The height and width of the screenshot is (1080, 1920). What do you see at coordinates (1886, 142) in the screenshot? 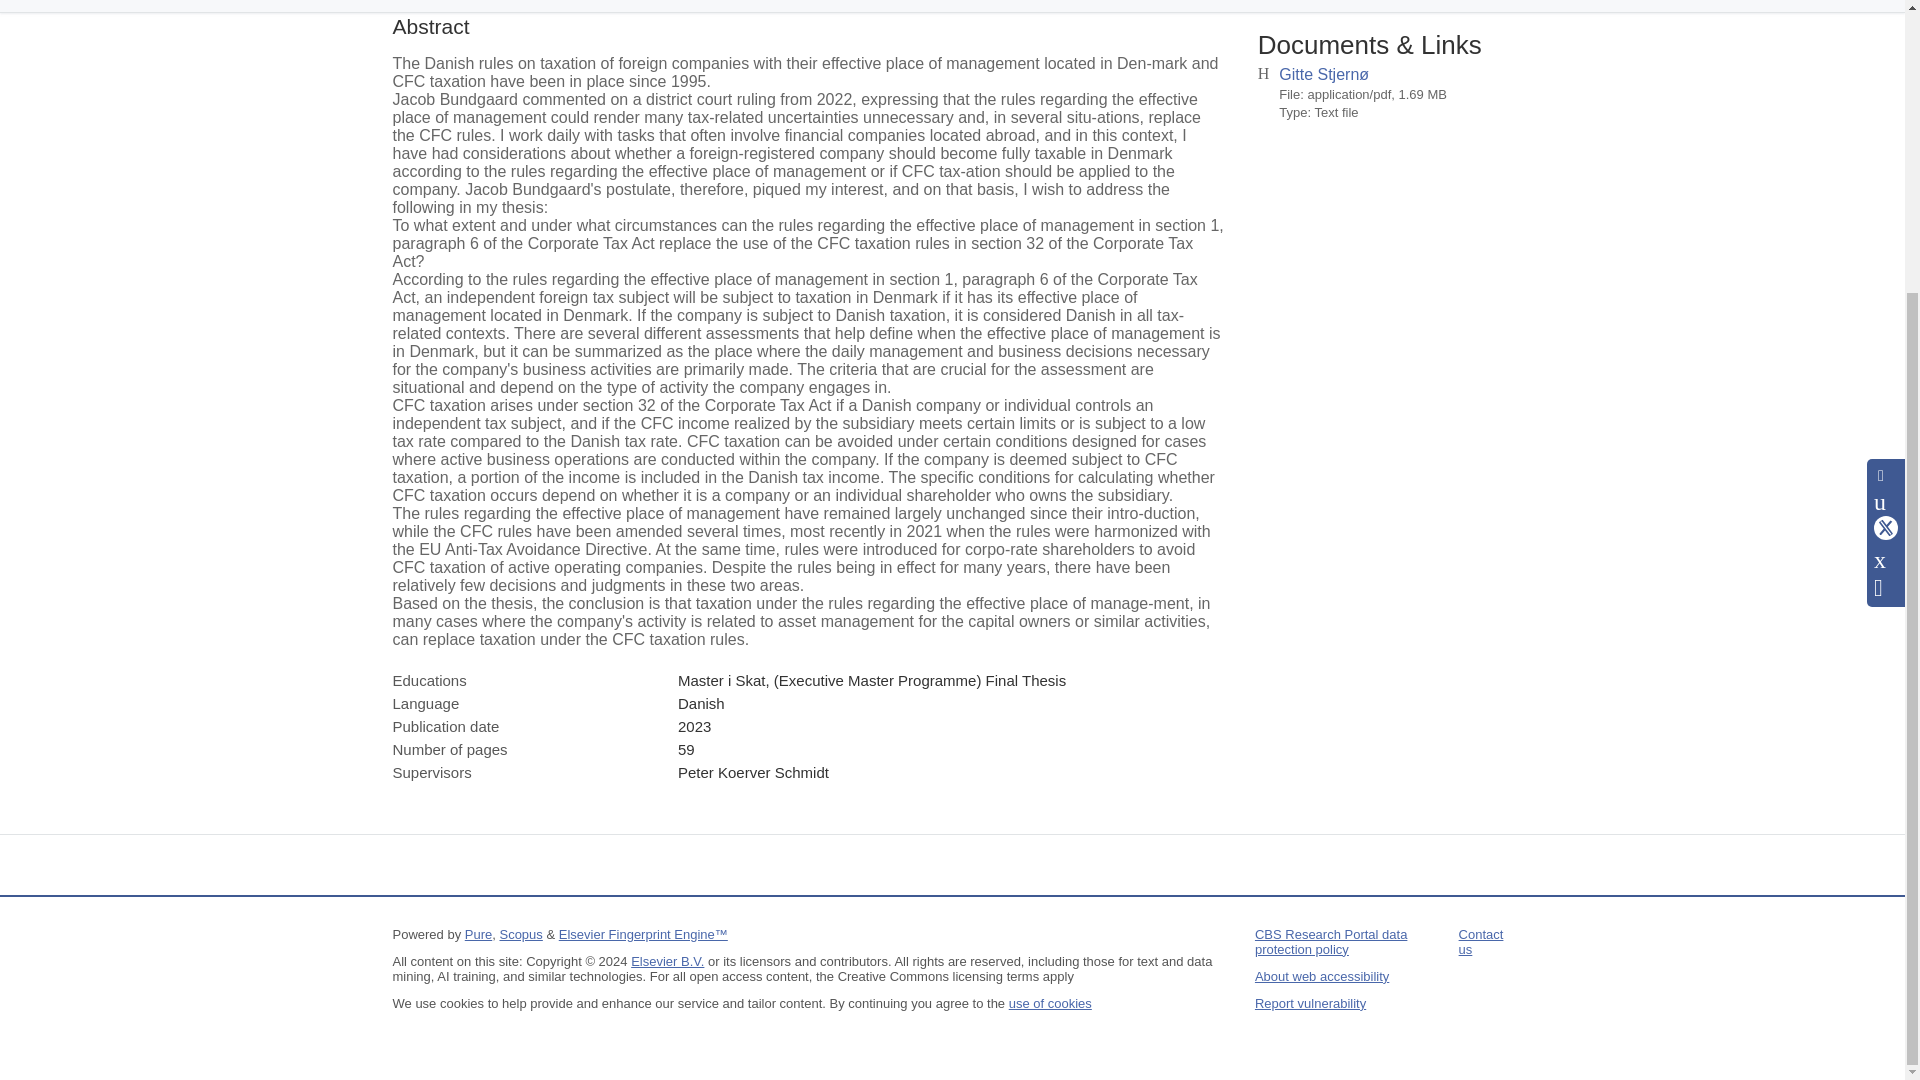
I see `X` at bounding box center [1886, 142].